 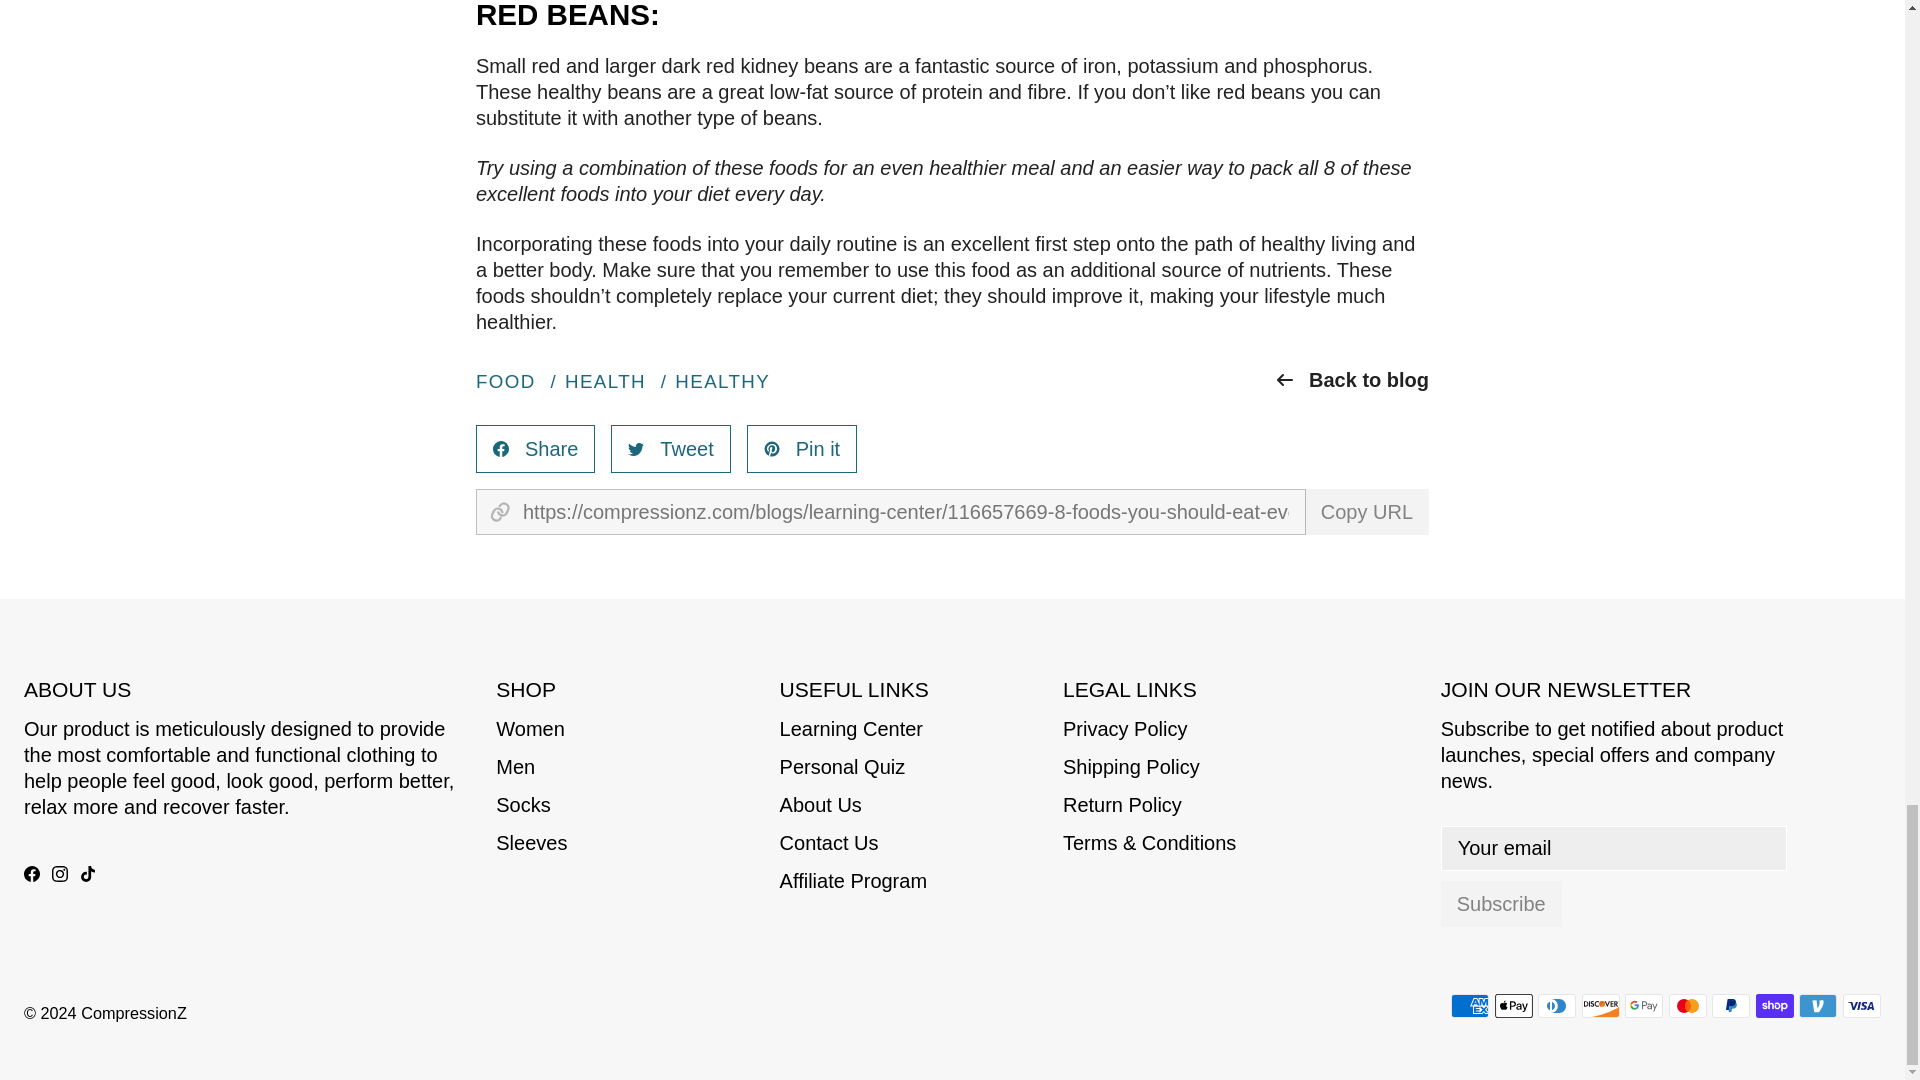 I want to click on American Express, so click(x=1470, y=1006).